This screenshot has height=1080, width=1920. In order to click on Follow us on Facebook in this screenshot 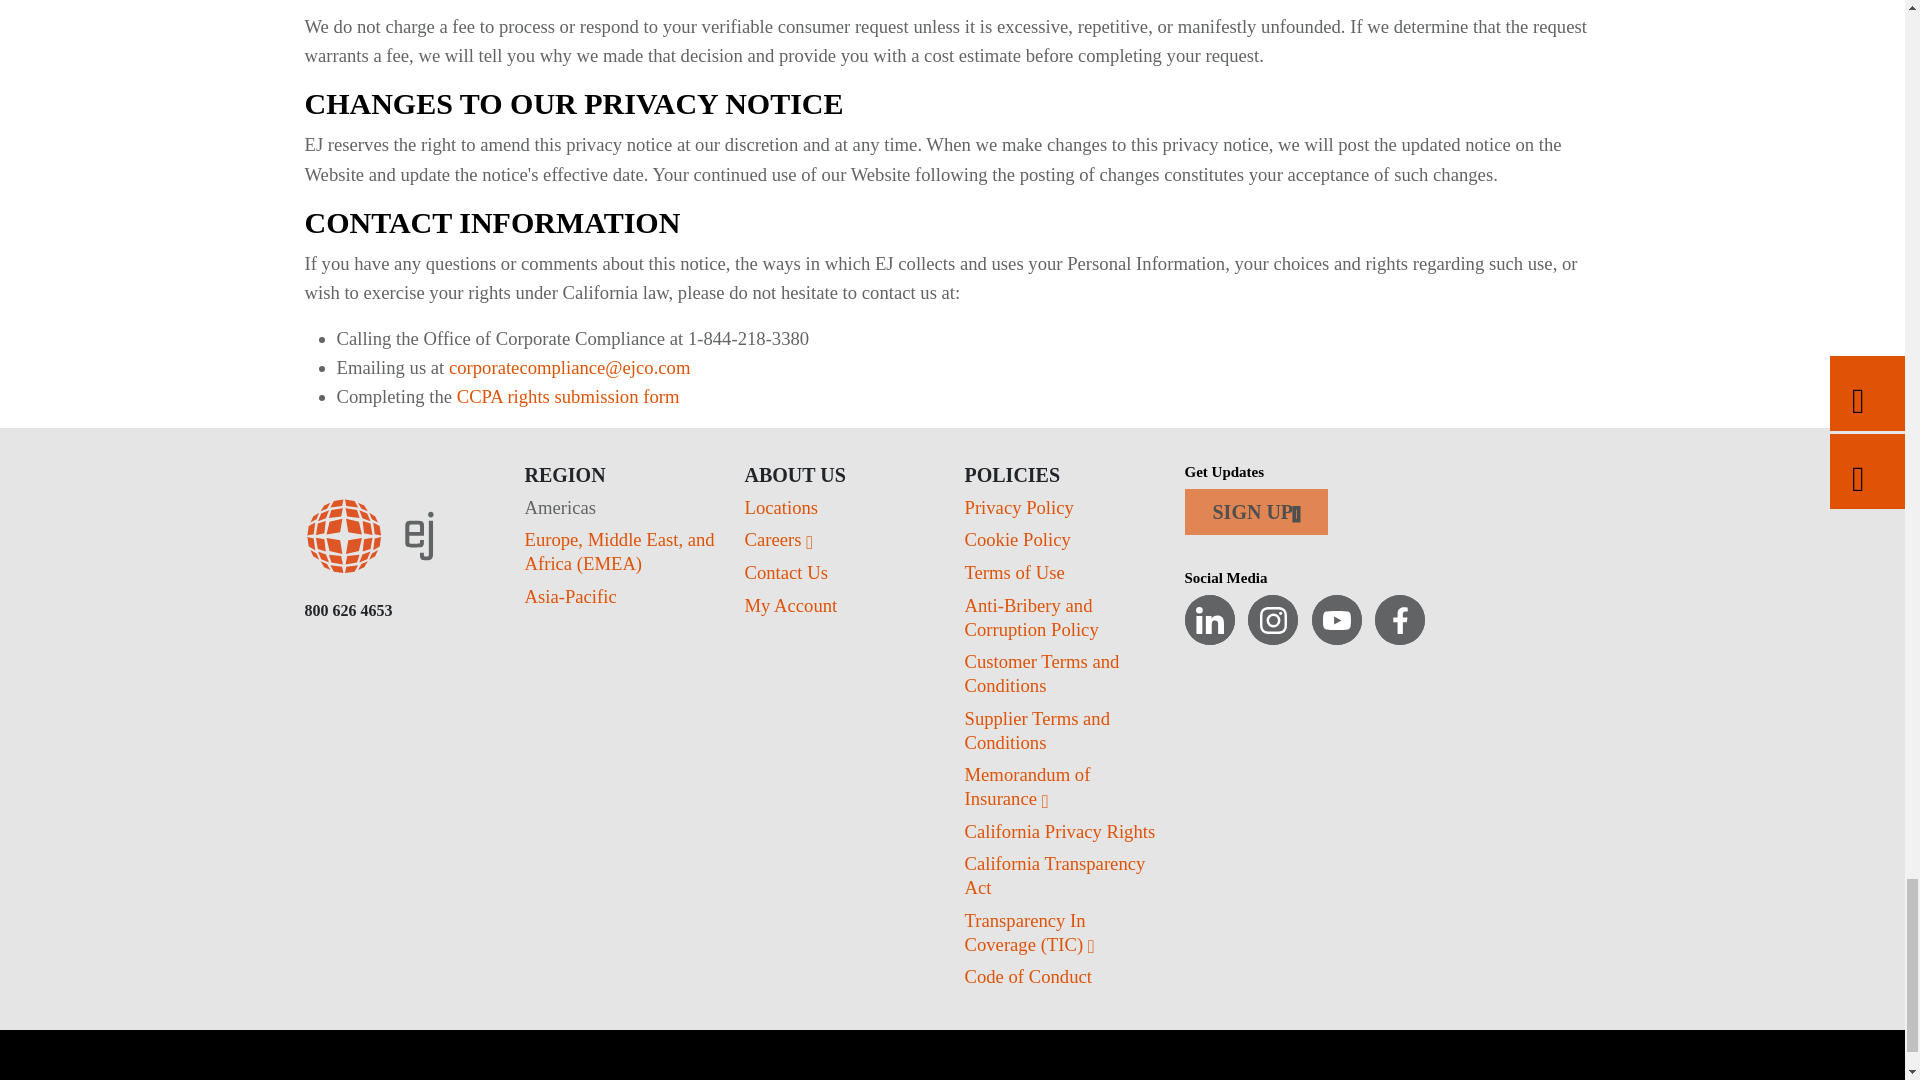, I will do `click(1399, 620)`.